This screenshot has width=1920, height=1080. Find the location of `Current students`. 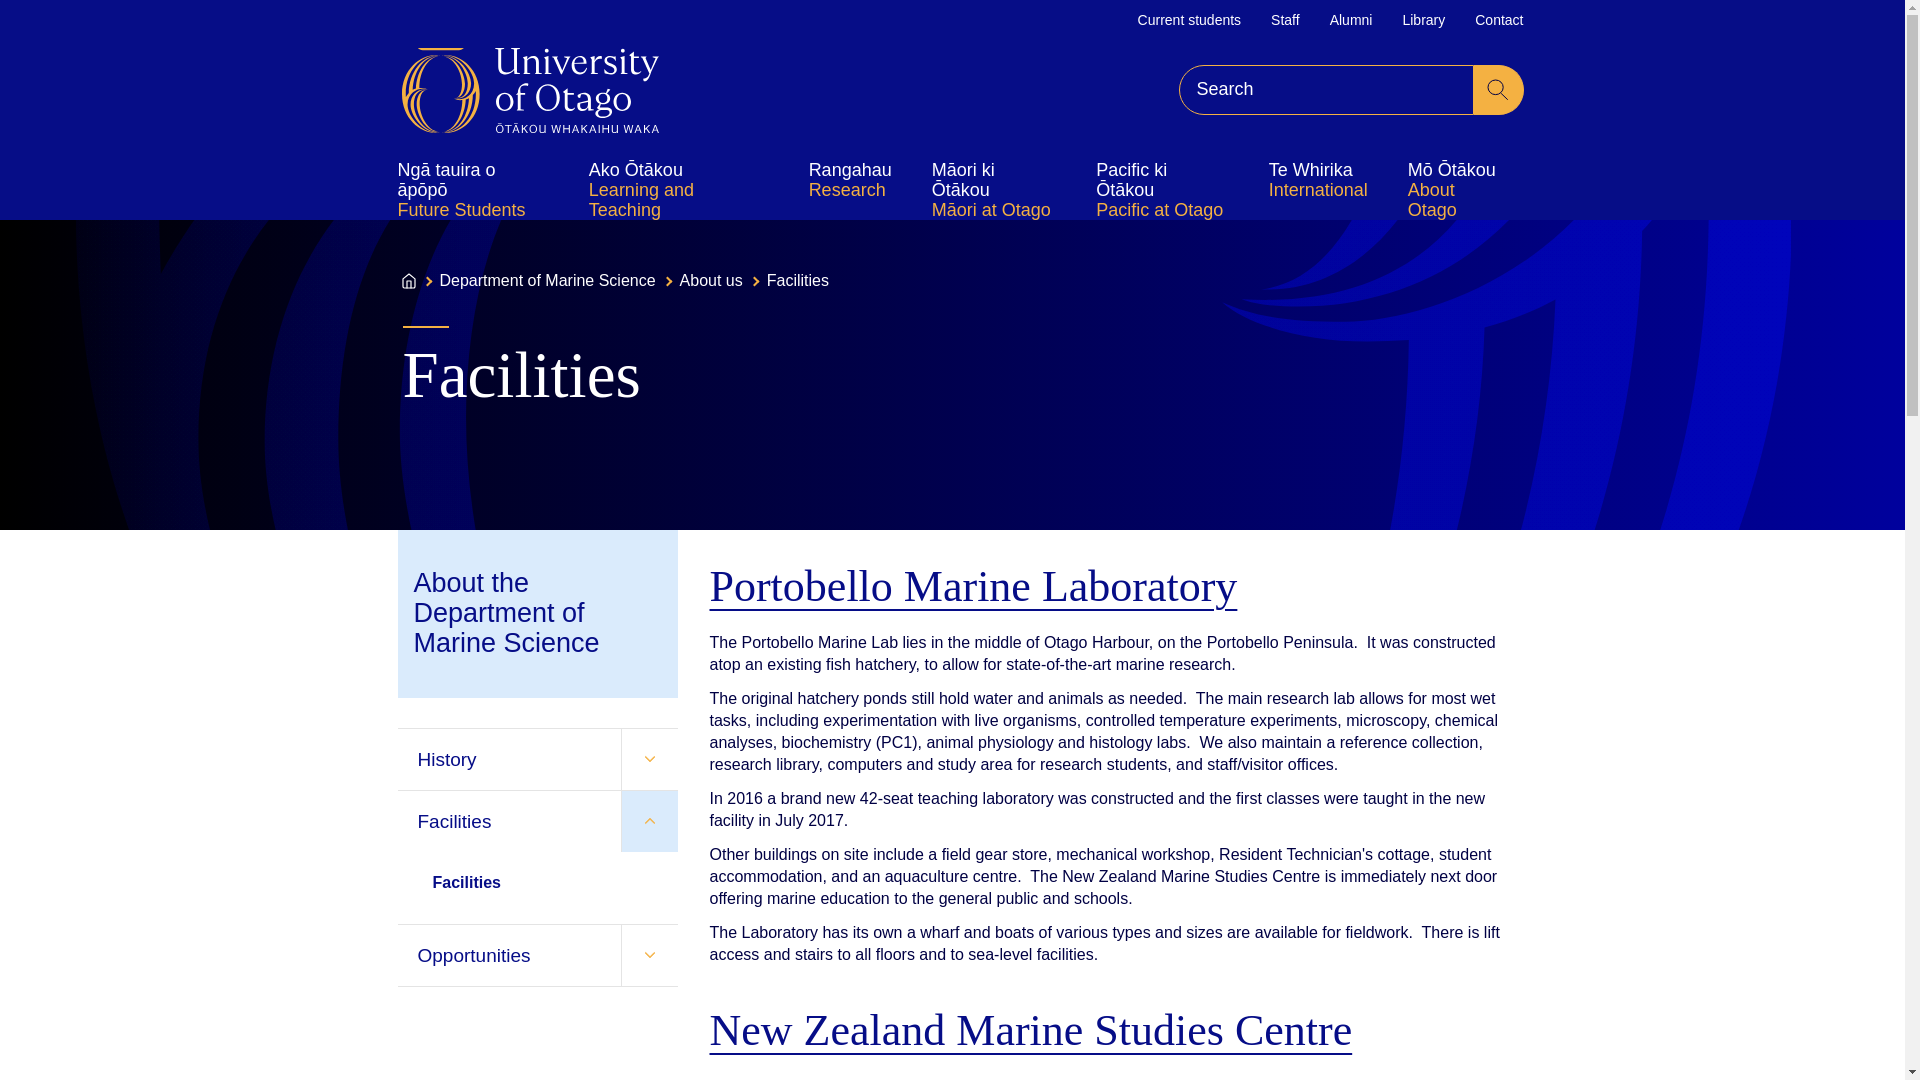

Current students is located at coordinates (1190, 20).